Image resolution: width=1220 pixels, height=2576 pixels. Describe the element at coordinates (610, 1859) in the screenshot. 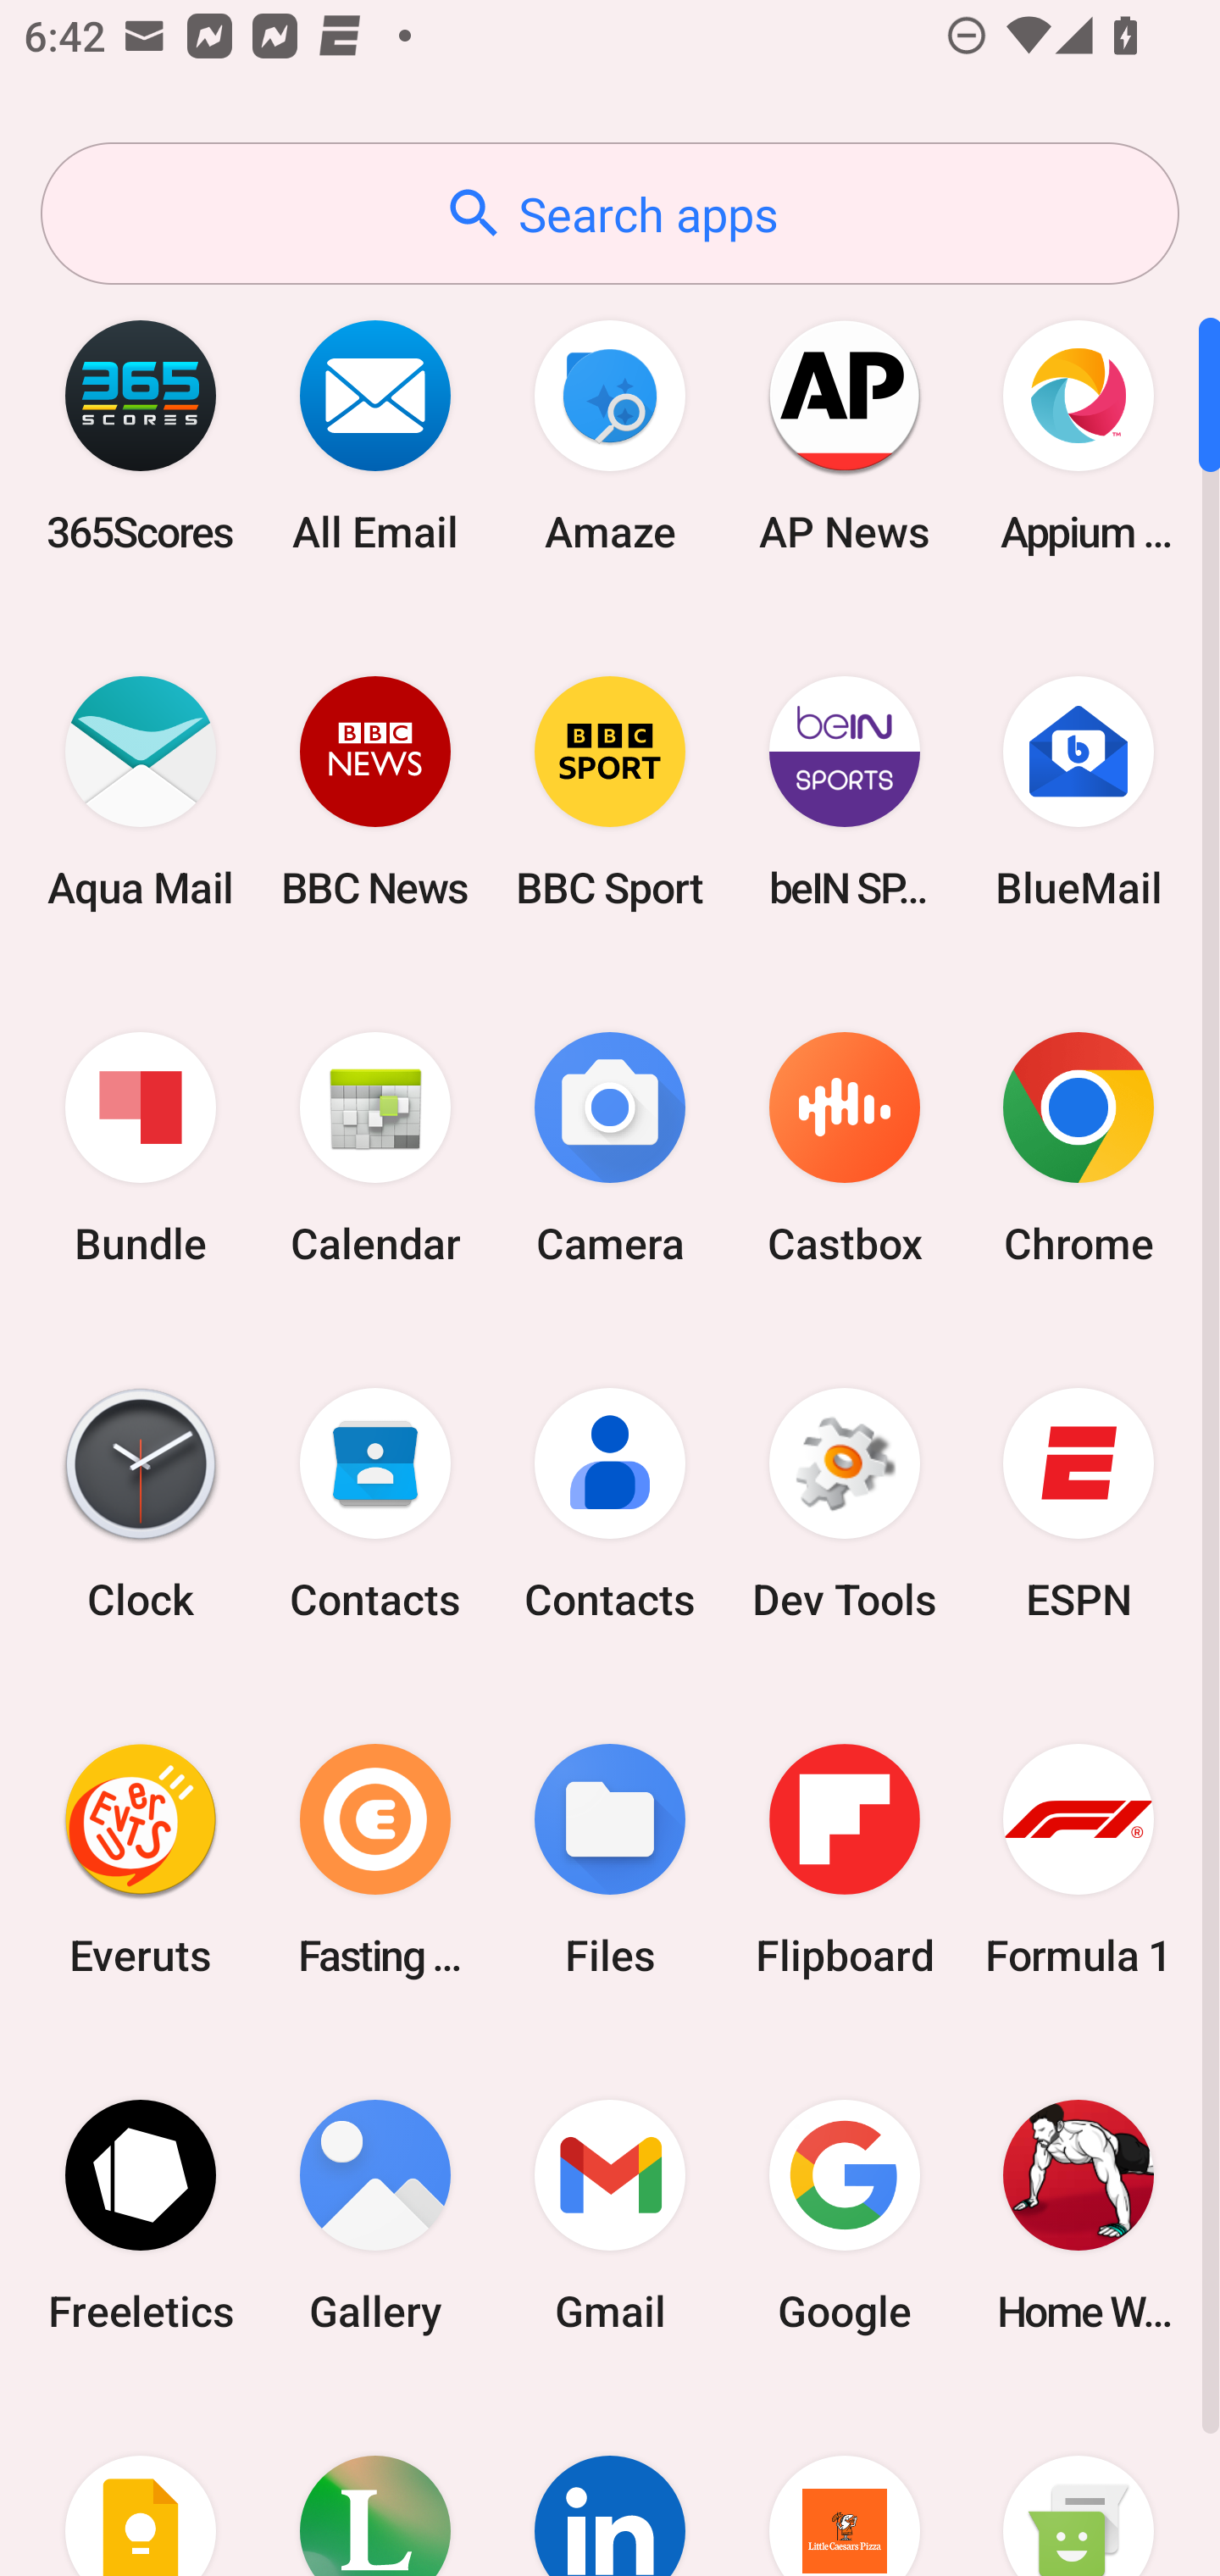

I see `Files` at that location.